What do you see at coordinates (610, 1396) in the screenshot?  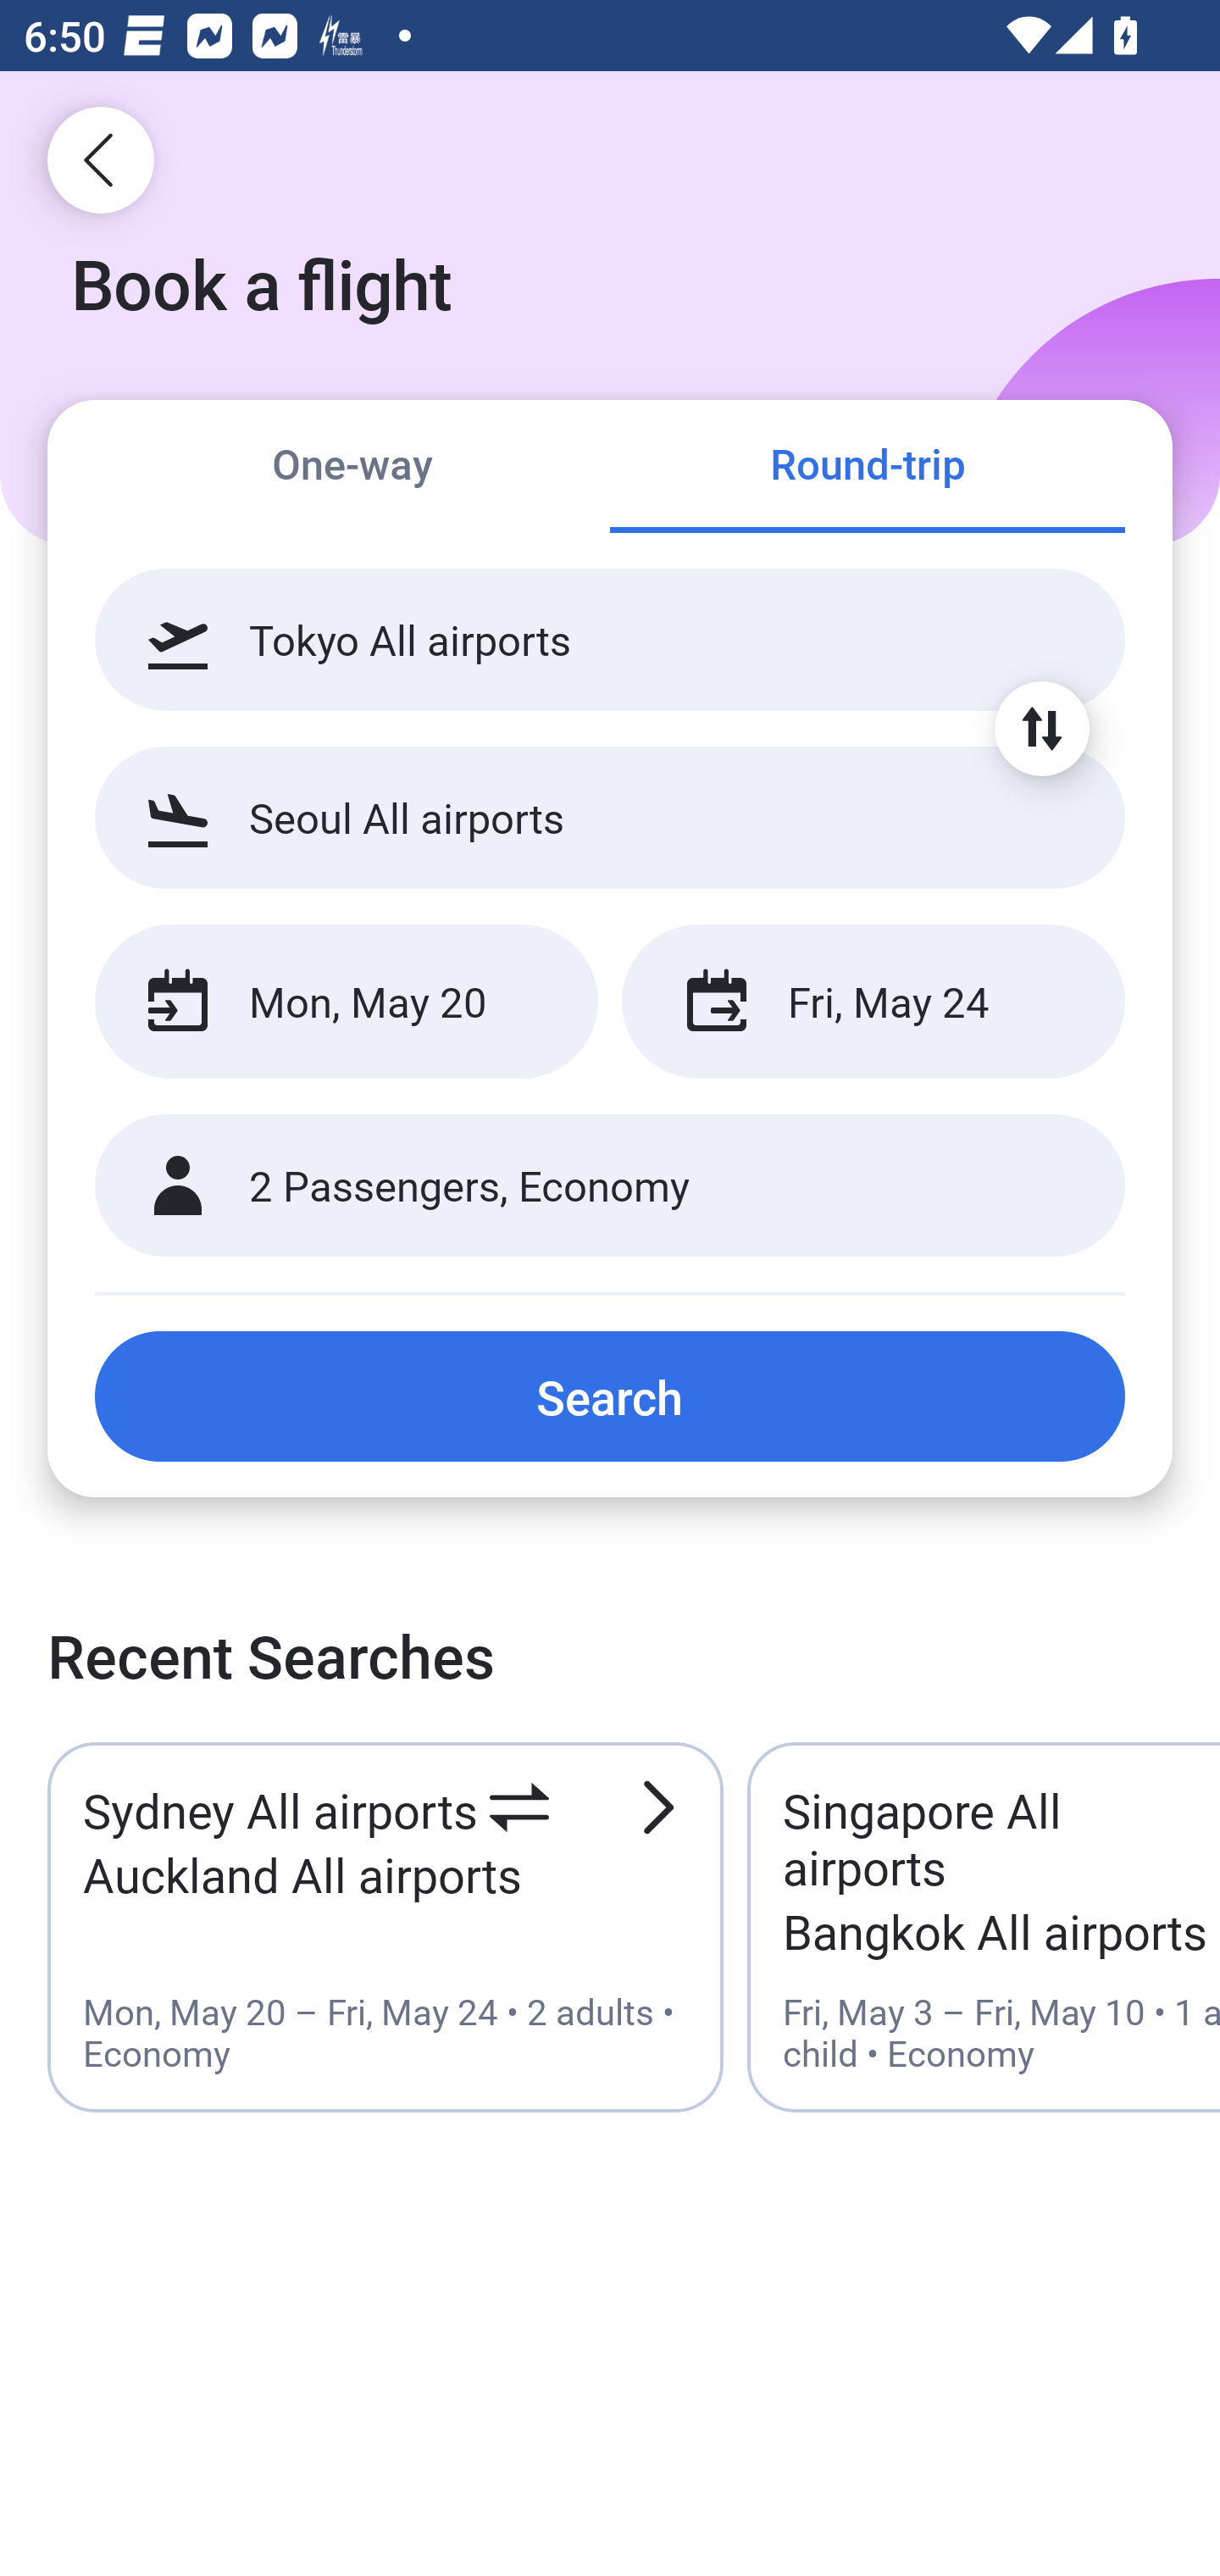 I see `Search` at bounding box center [610, 1396].